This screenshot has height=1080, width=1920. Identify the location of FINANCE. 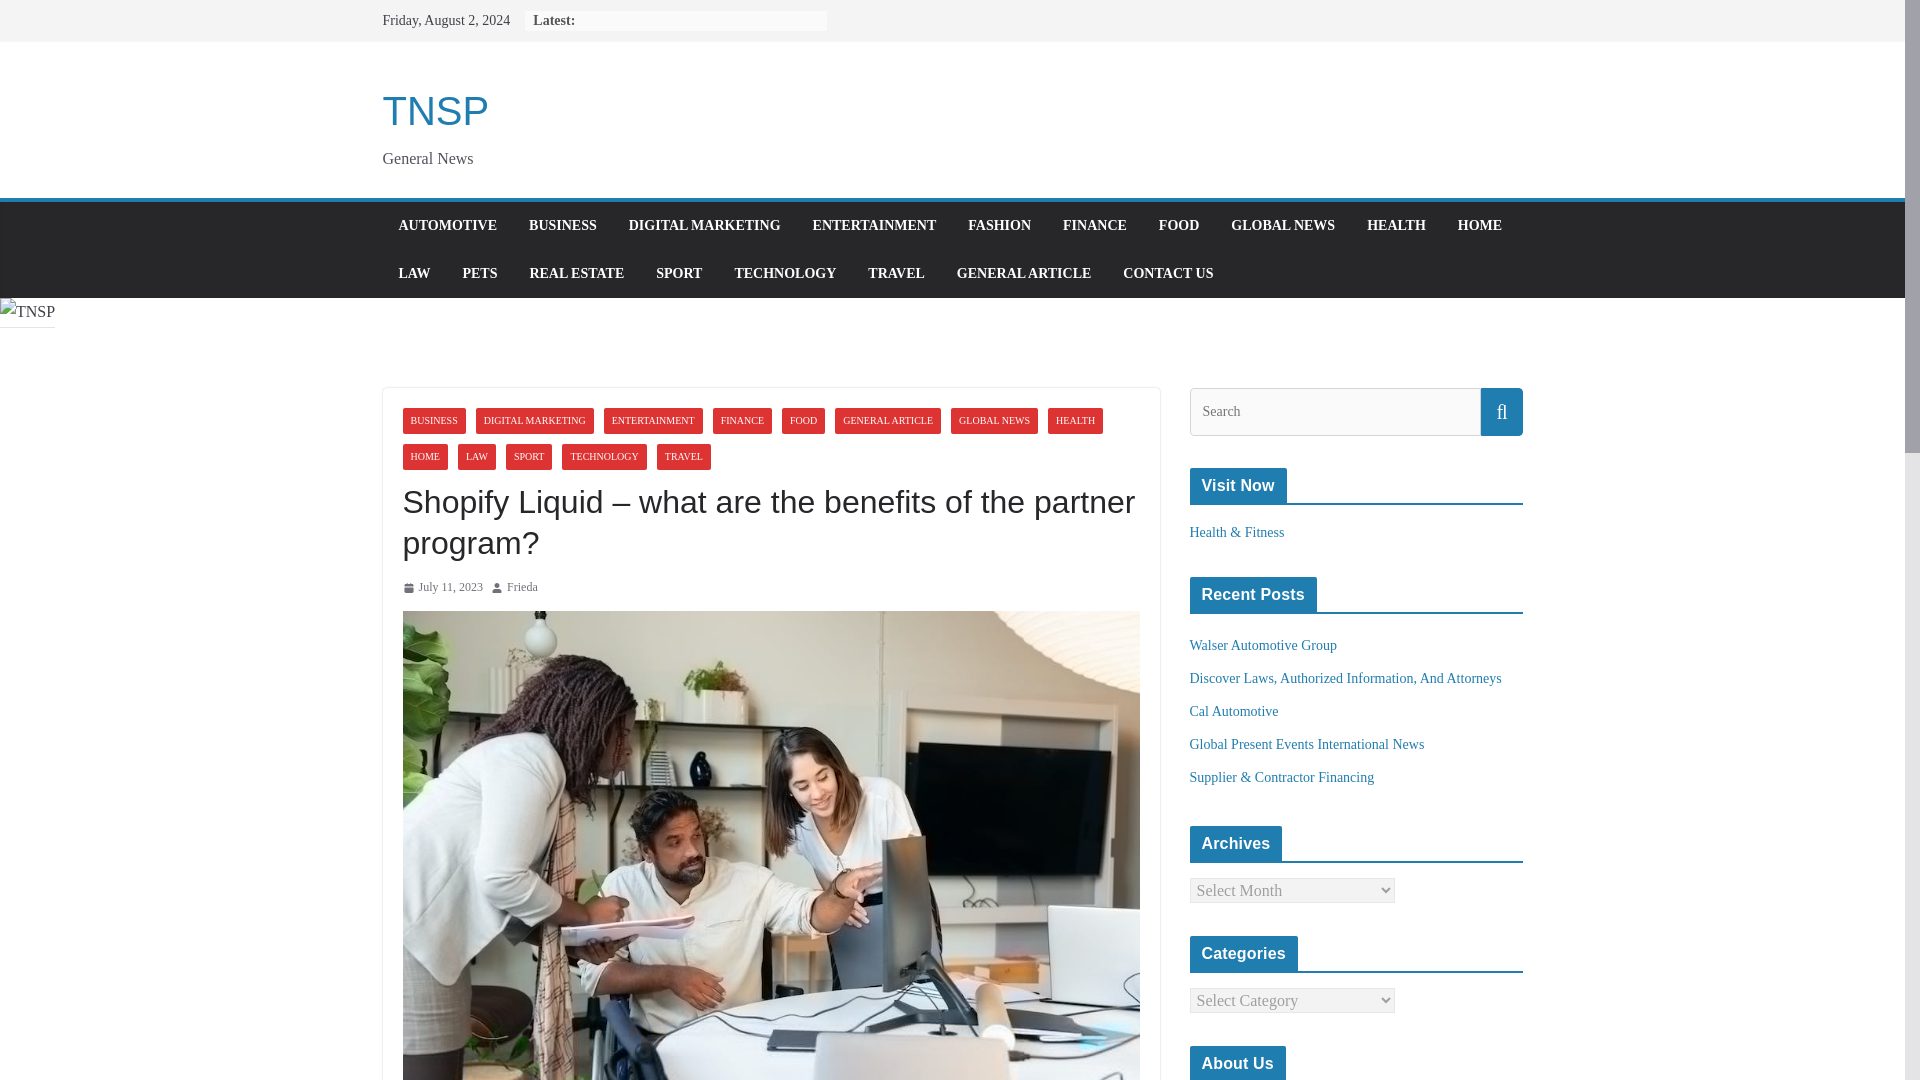
(742, 421).